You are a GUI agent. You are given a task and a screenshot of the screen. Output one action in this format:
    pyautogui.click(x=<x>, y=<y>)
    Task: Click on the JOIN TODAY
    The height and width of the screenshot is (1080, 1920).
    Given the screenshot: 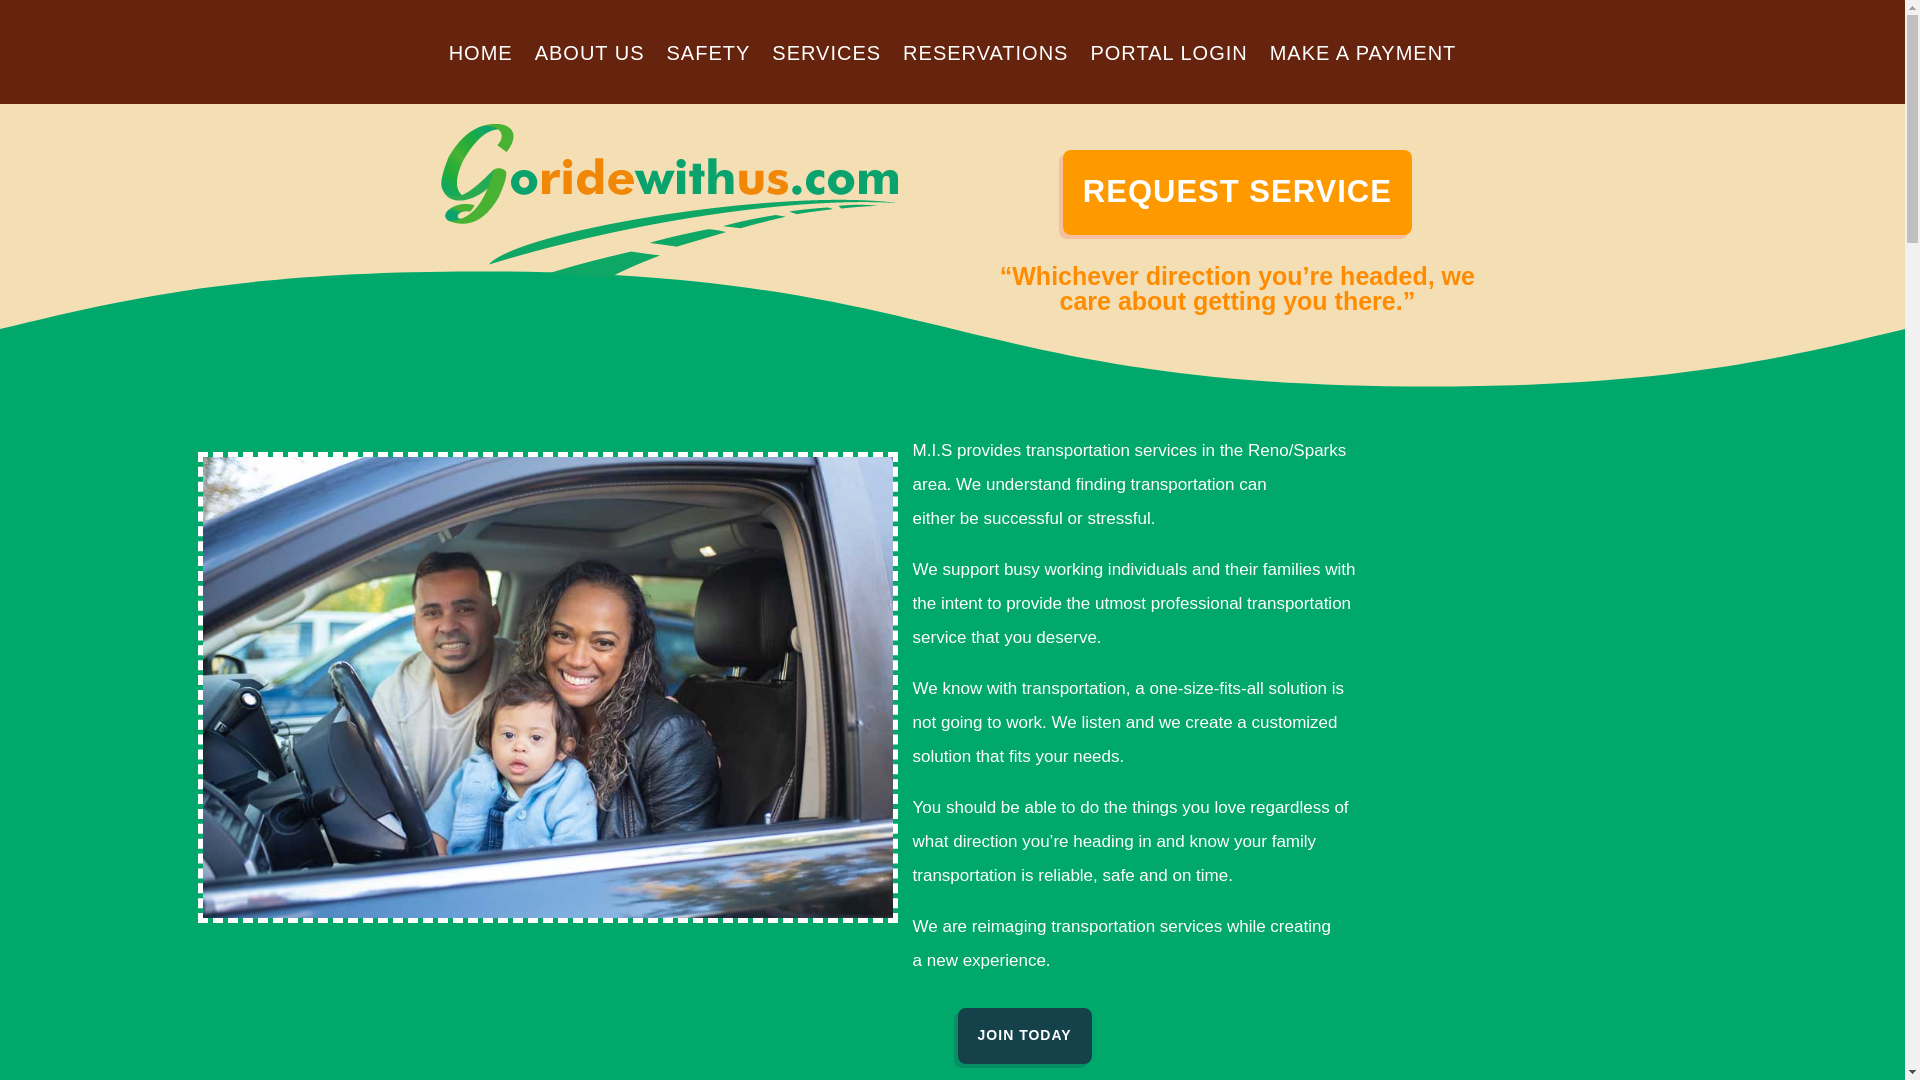 What is the action you would take?
    pyautogui.click(x=1025, y=1035)
    